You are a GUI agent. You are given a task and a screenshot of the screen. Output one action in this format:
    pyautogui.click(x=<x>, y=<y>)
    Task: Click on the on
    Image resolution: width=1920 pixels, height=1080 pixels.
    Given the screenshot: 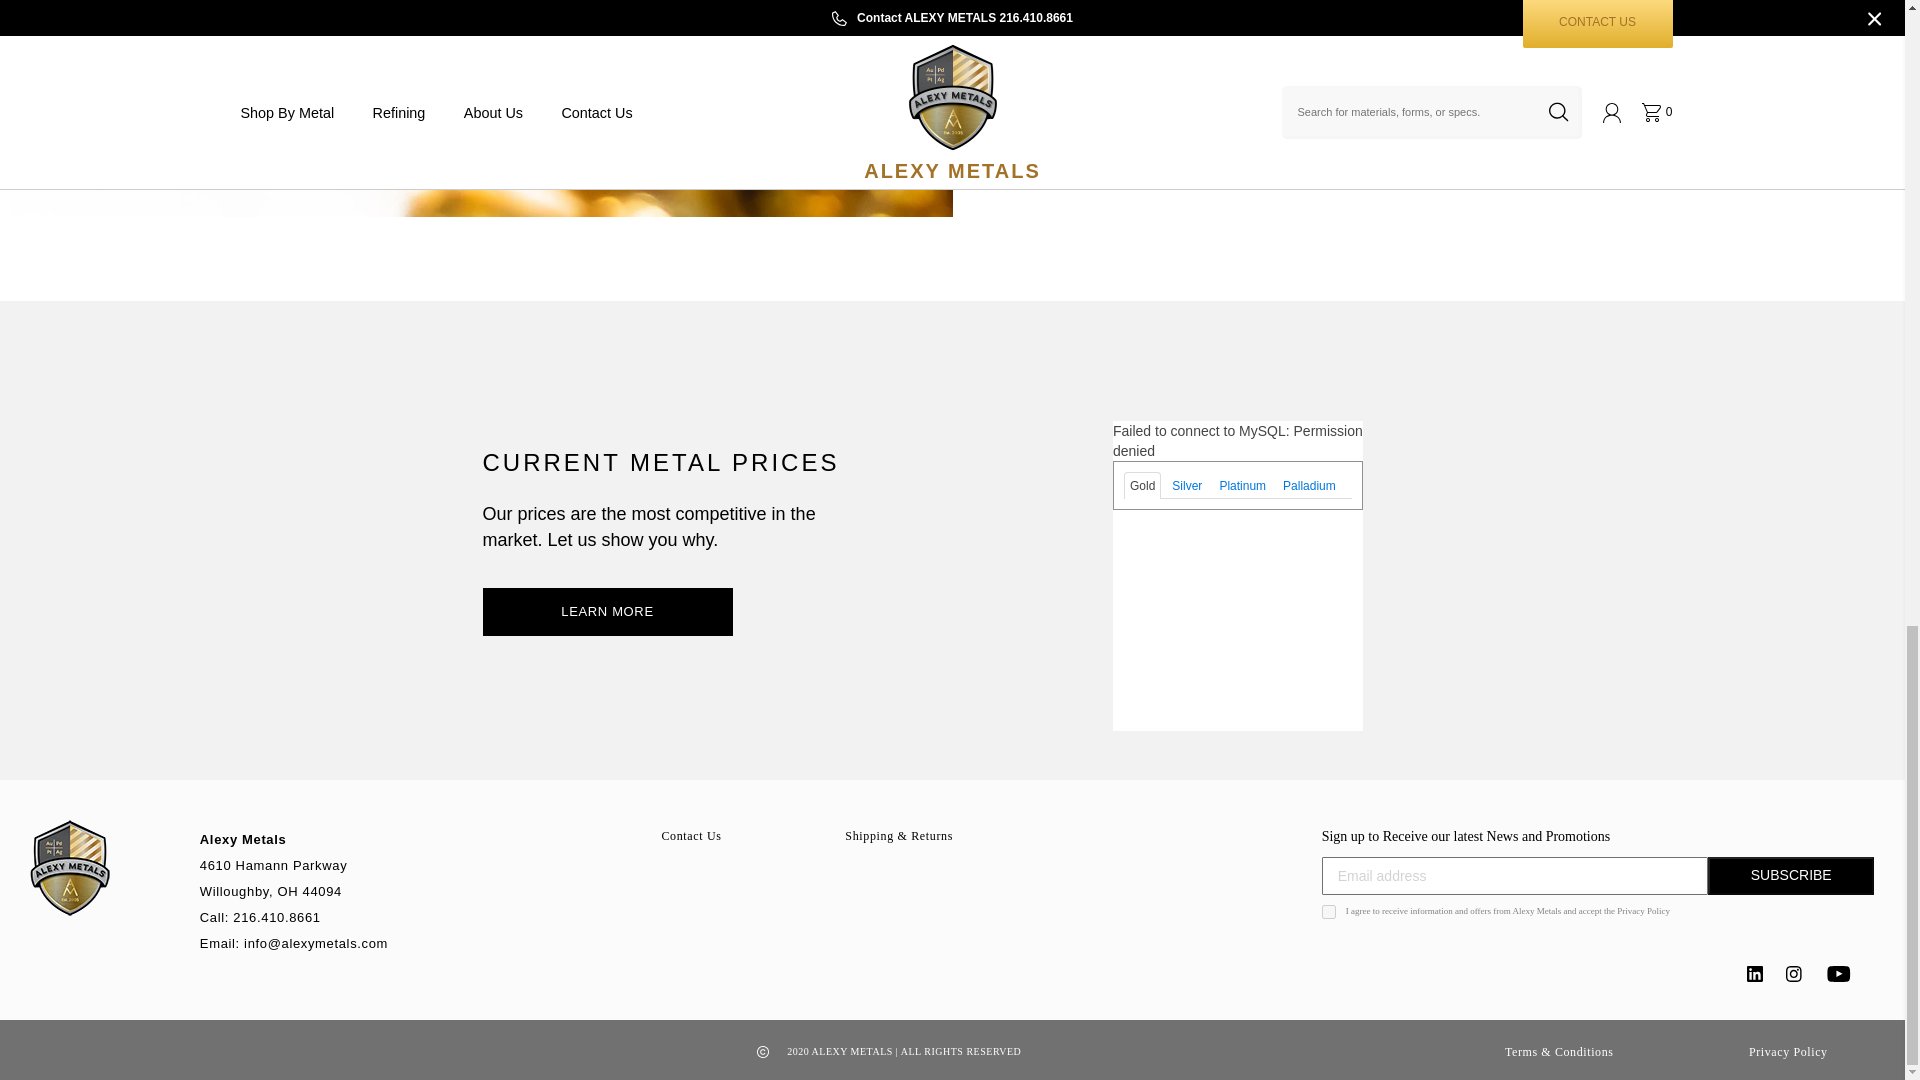 What is the action you would take?
    pyautogui.click(x=1329, y=912)
    